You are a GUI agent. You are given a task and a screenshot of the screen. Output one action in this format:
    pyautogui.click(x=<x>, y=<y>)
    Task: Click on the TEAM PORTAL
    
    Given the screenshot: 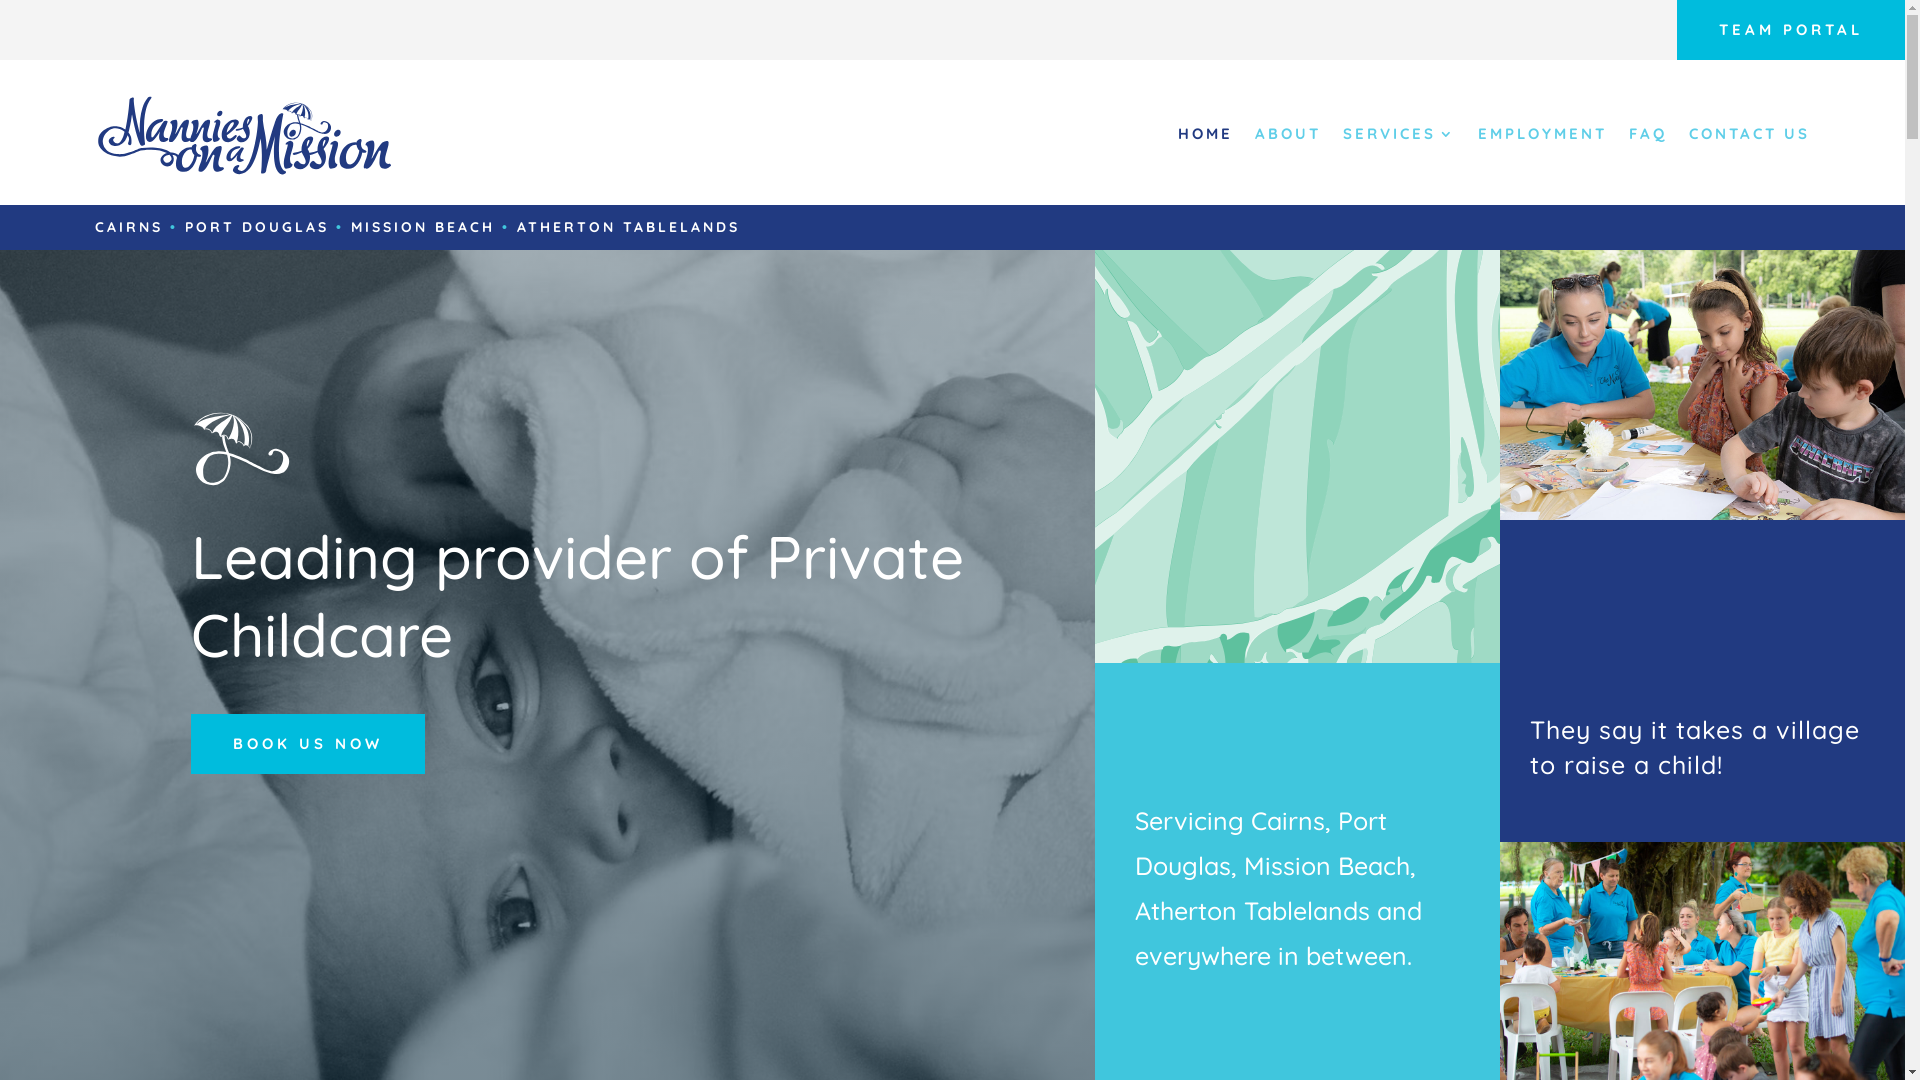 What is the action you would take?
    pyautogui.click(x=1791, y=30)
    